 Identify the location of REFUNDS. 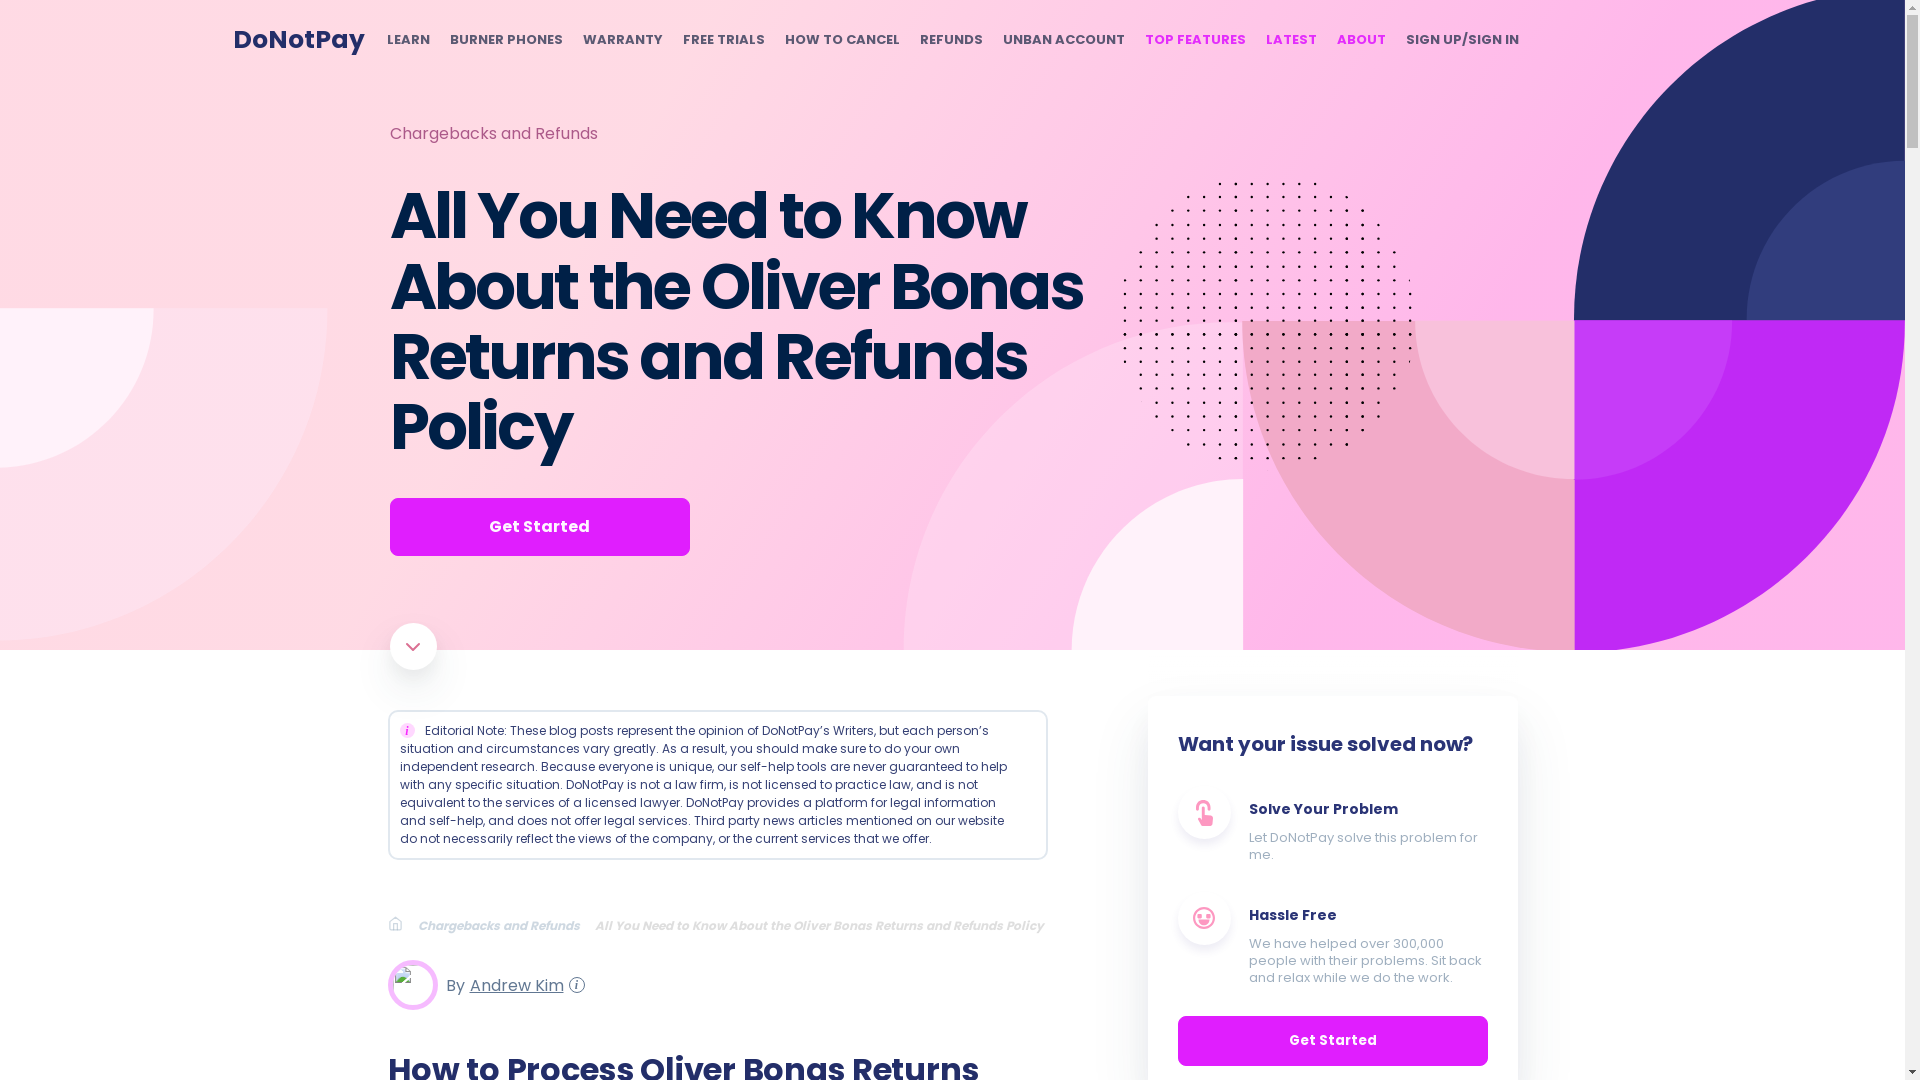
(951, 40).